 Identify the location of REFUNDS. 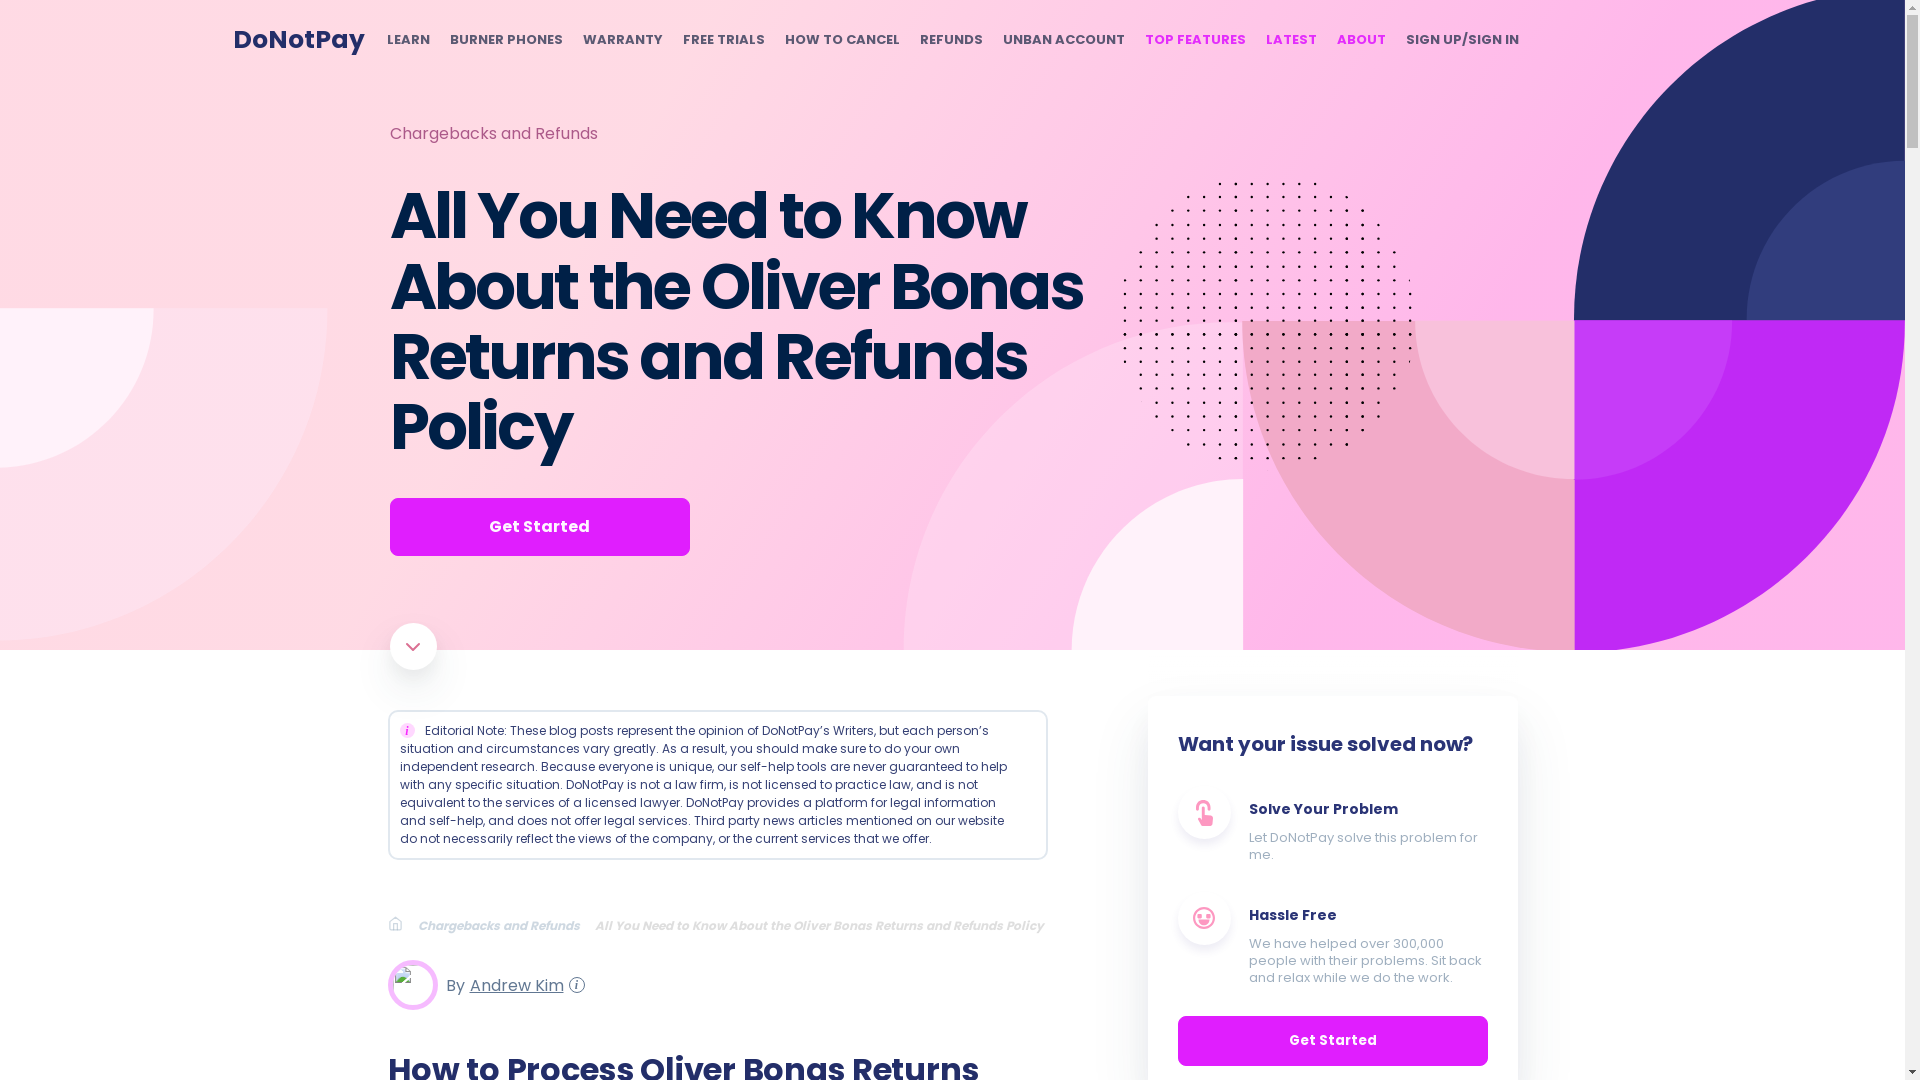
(951, 40).